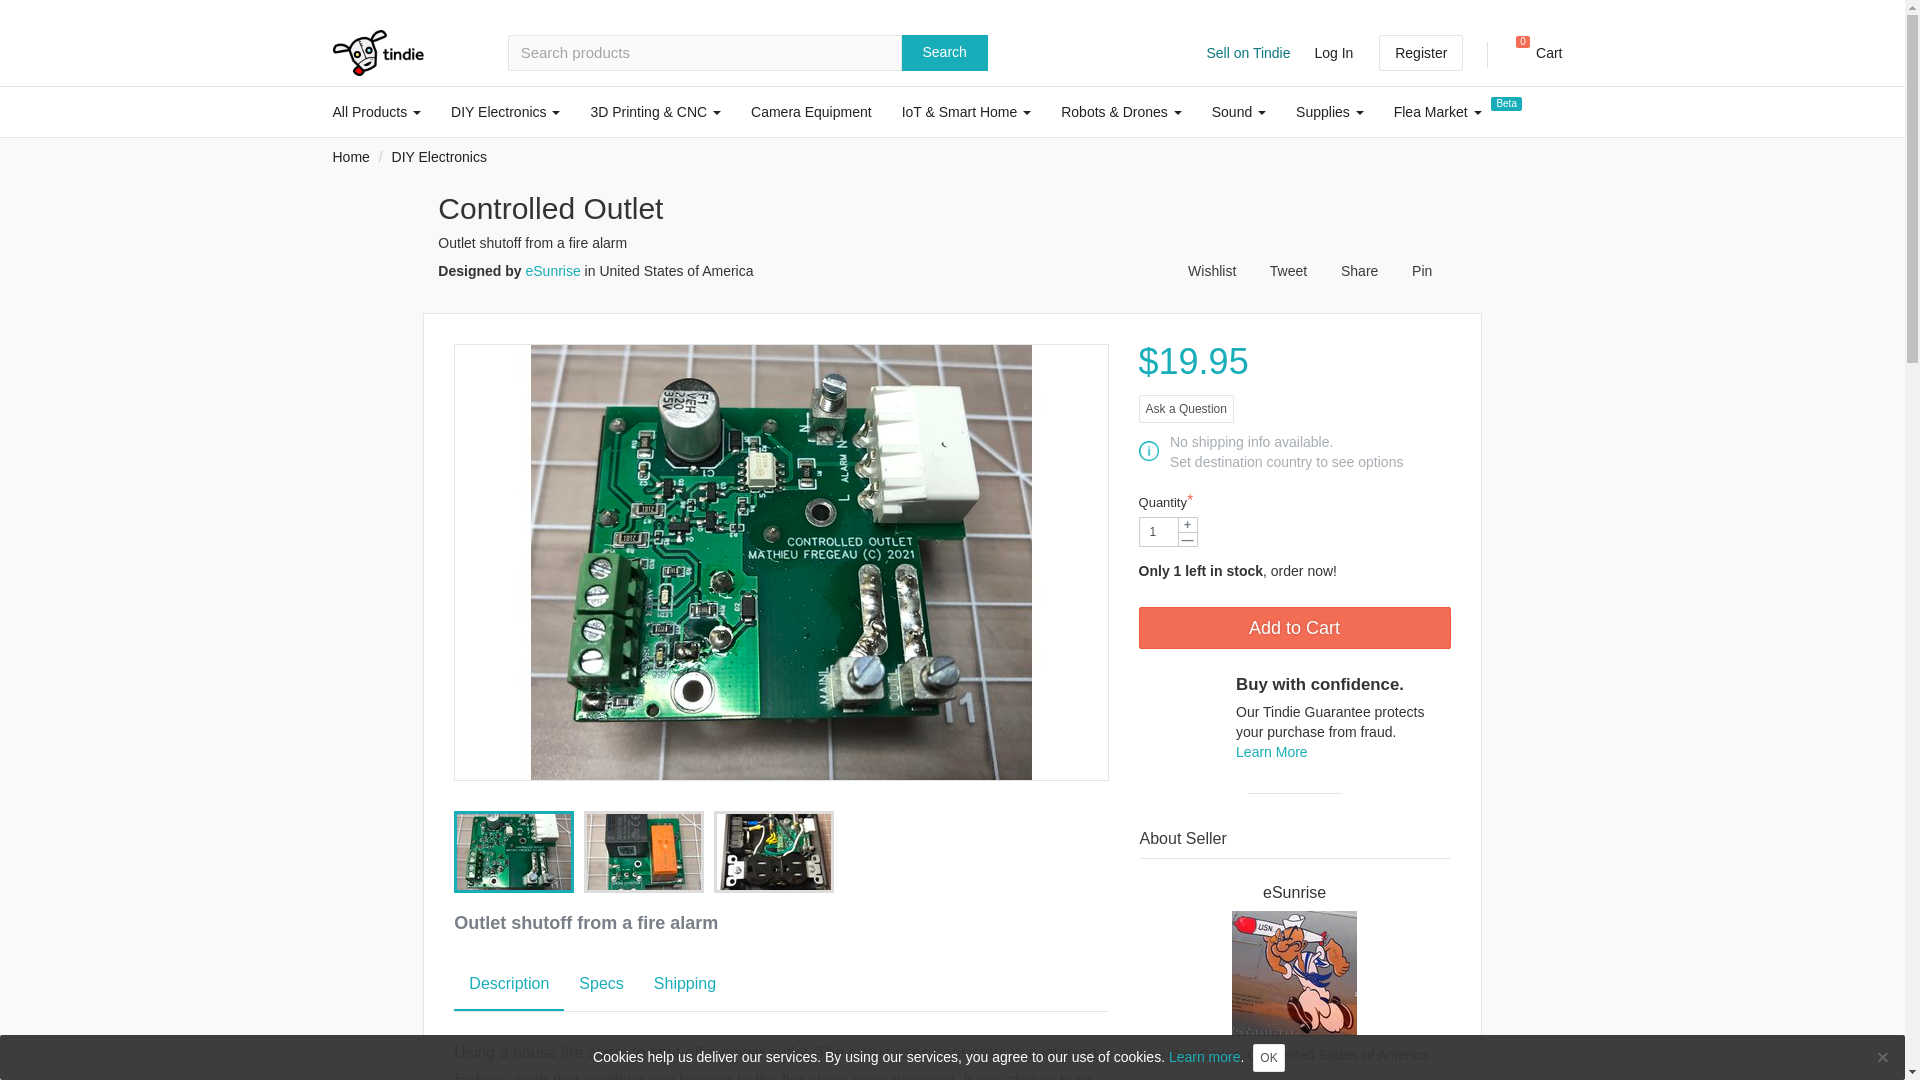  Describe the element at coordinates (1248, 52) in the screenshot. I see `Sell on Tindie` at that location.